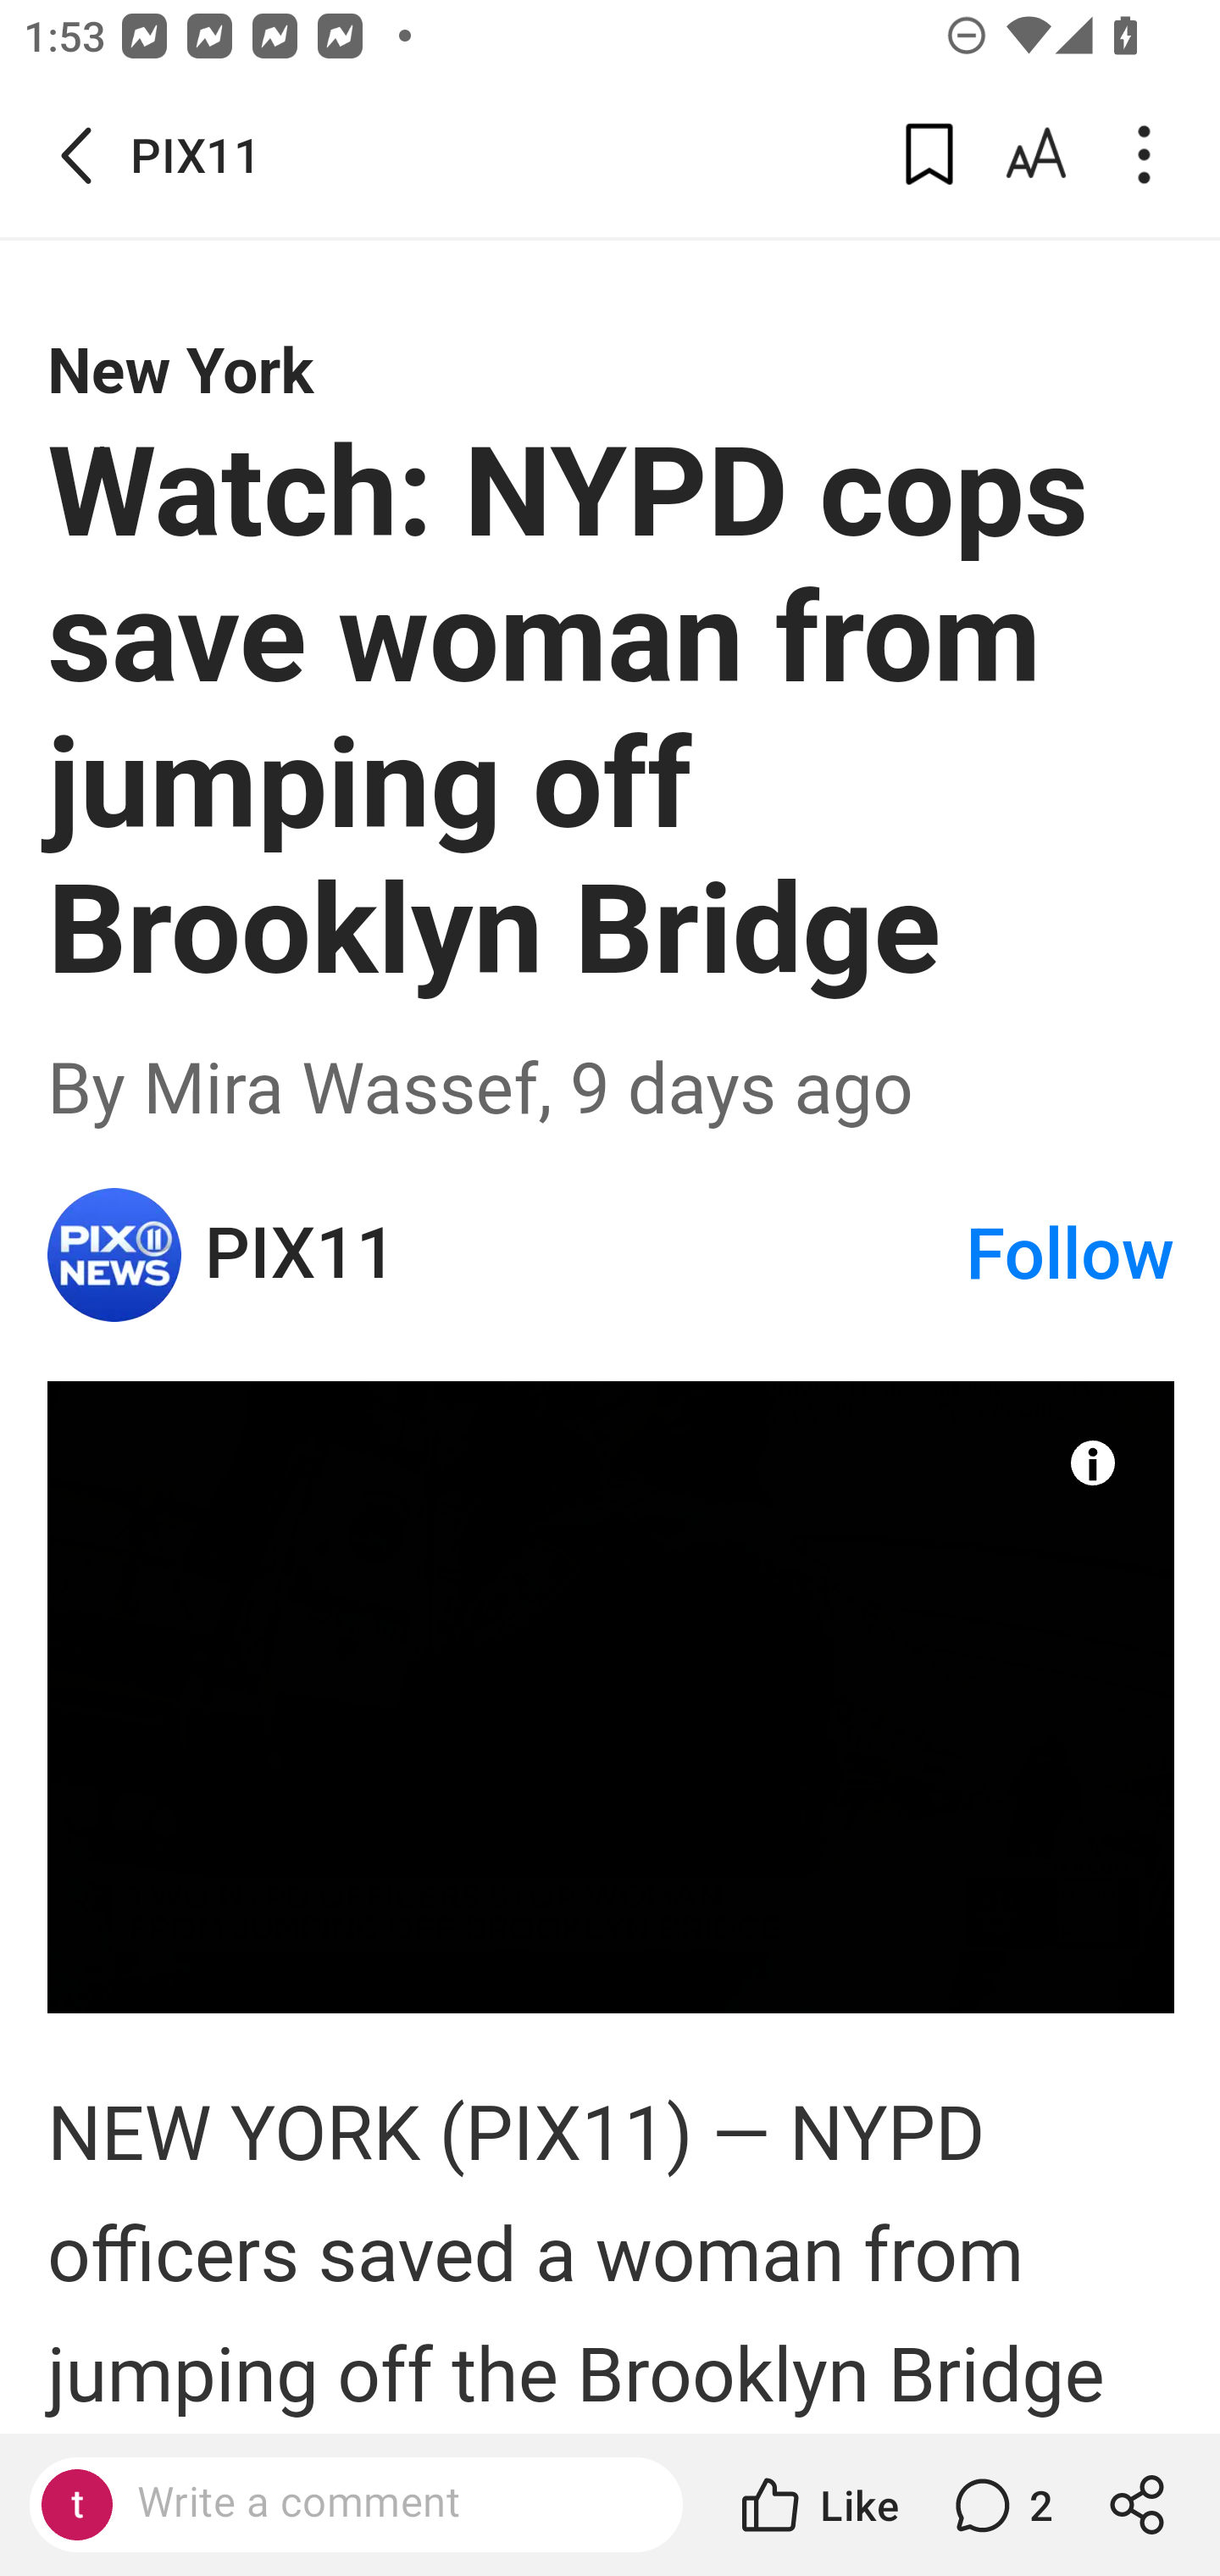 This screenshot has width=1220, height=2576. Describe the element at coordinates (1070, 1254) in the screenshot. I see `Follow` at that location.